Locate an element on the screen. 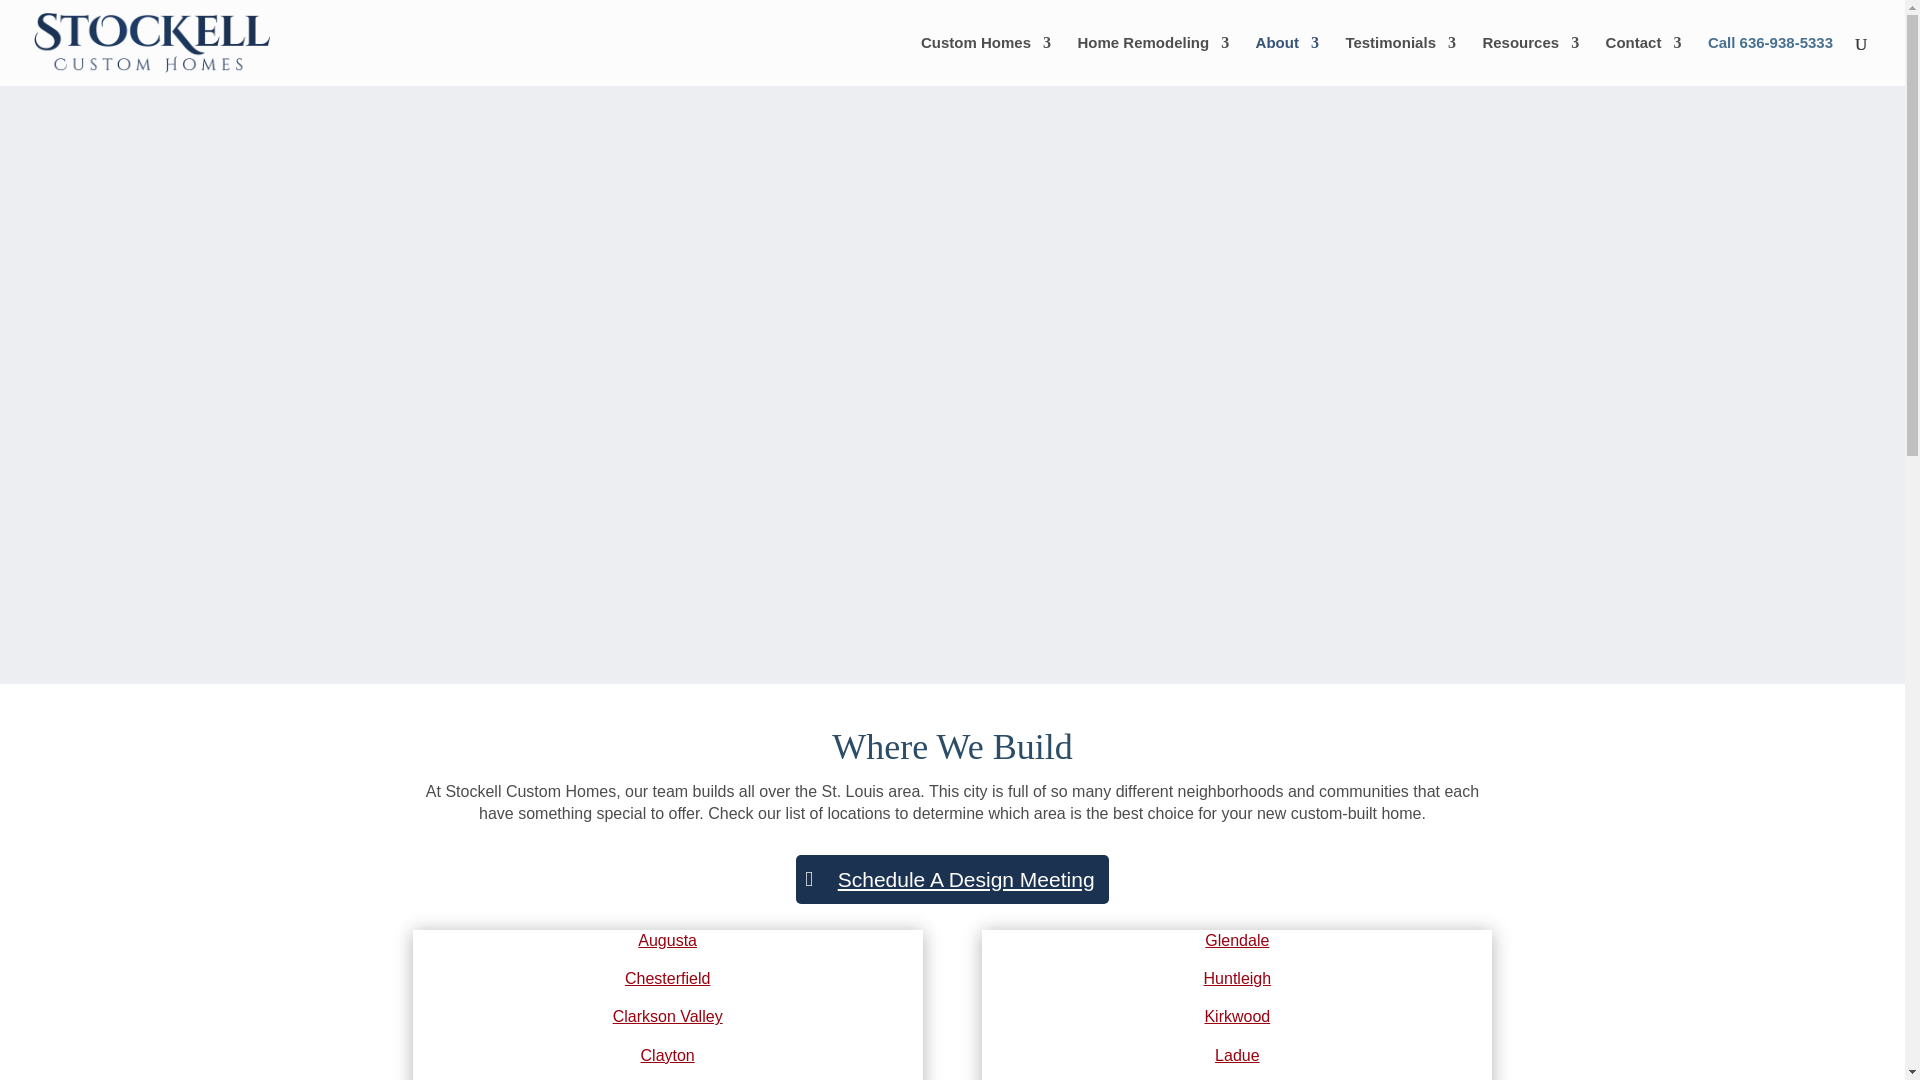  About is located at coordinates (1287, 60).